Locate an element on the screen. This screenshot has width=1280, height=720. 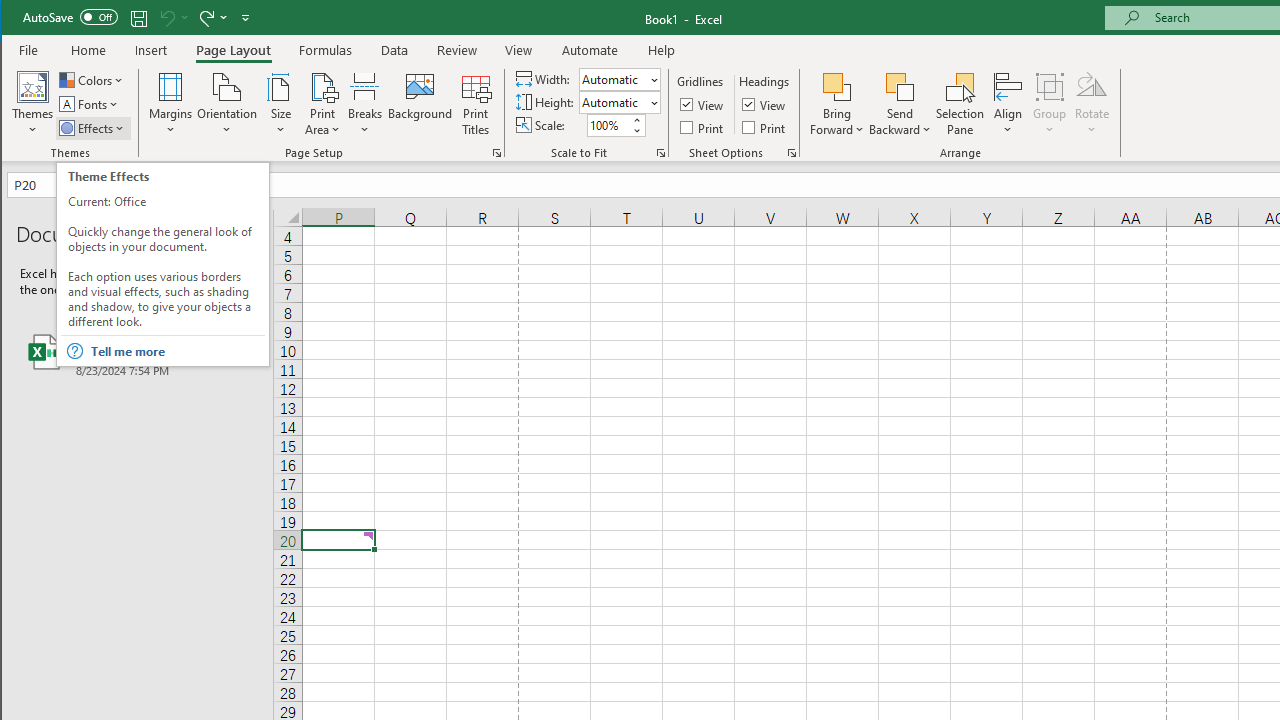
Height is located at coordinates (612, 102).